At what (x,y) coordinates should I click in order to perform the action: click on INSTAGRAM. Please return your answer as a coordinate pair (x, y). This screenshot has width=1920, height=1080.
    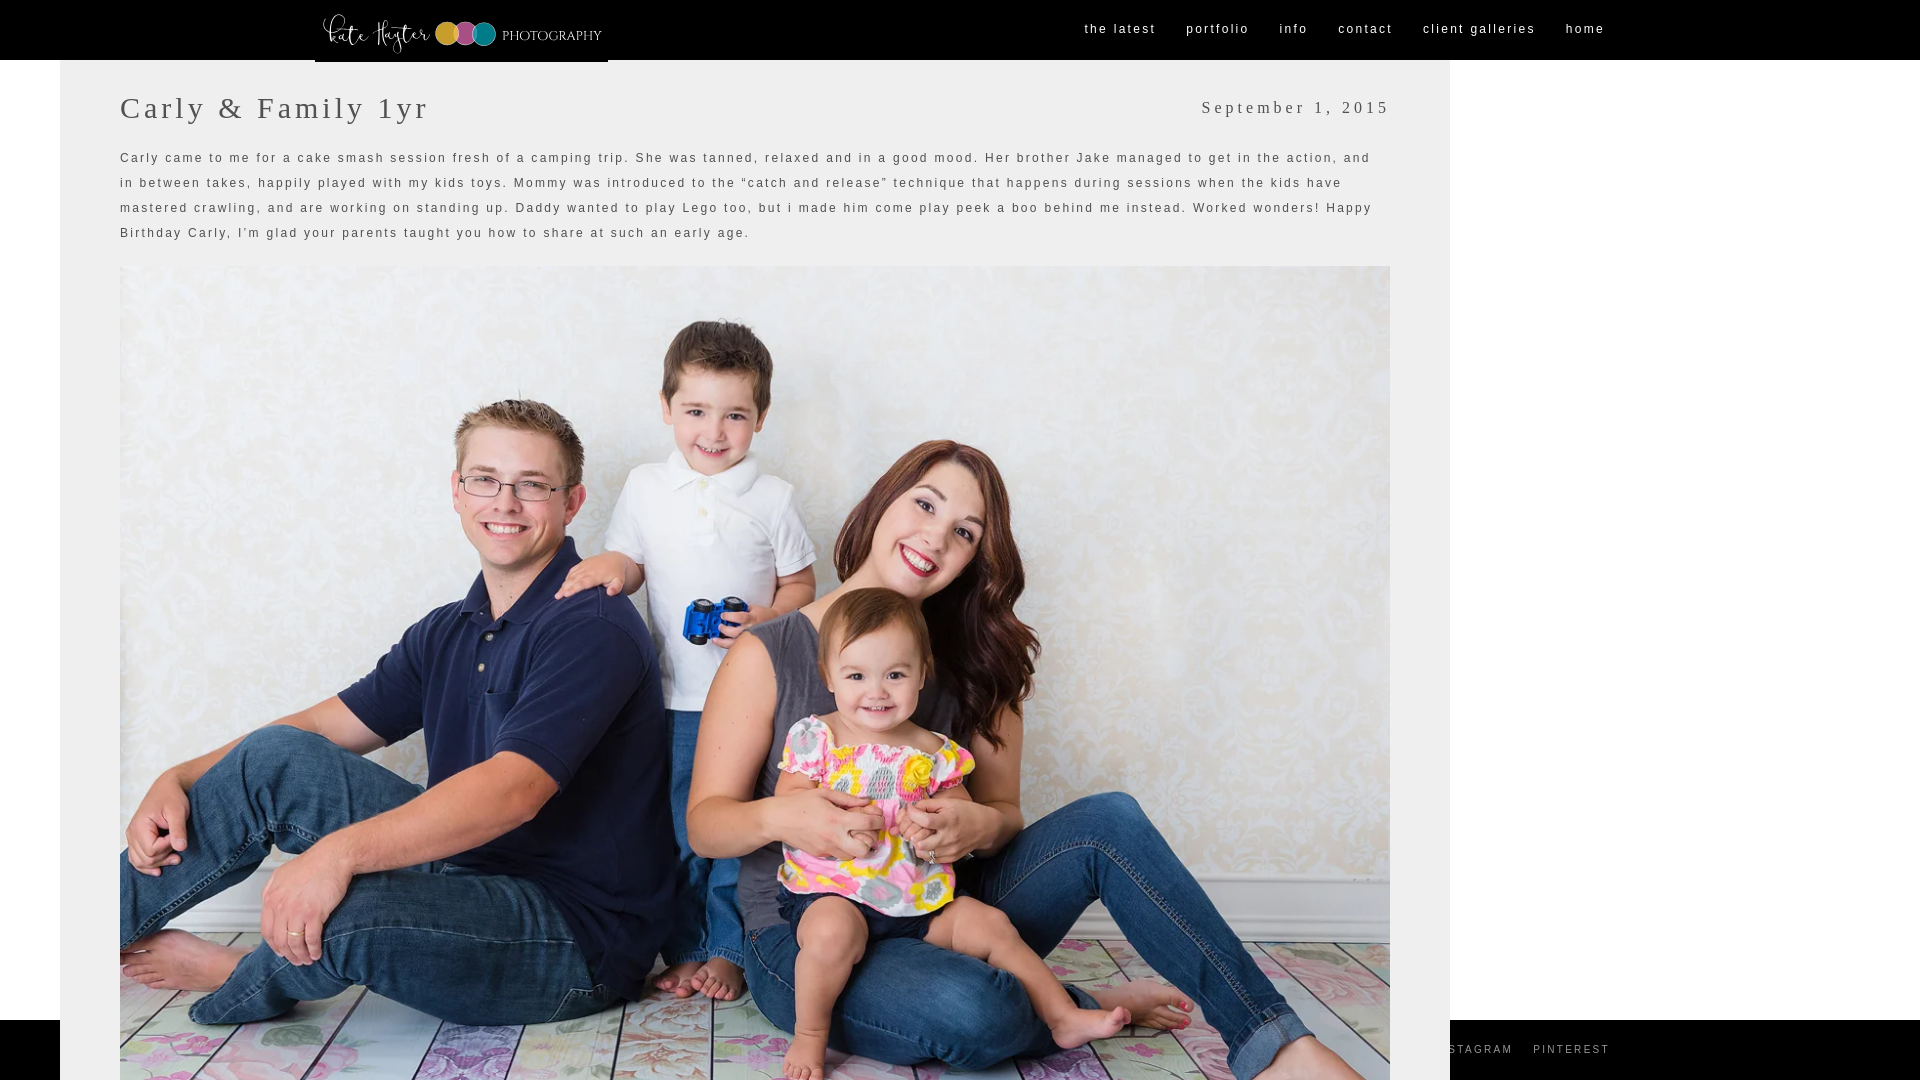
    Looking at the image, I should click on (1473, 1050).